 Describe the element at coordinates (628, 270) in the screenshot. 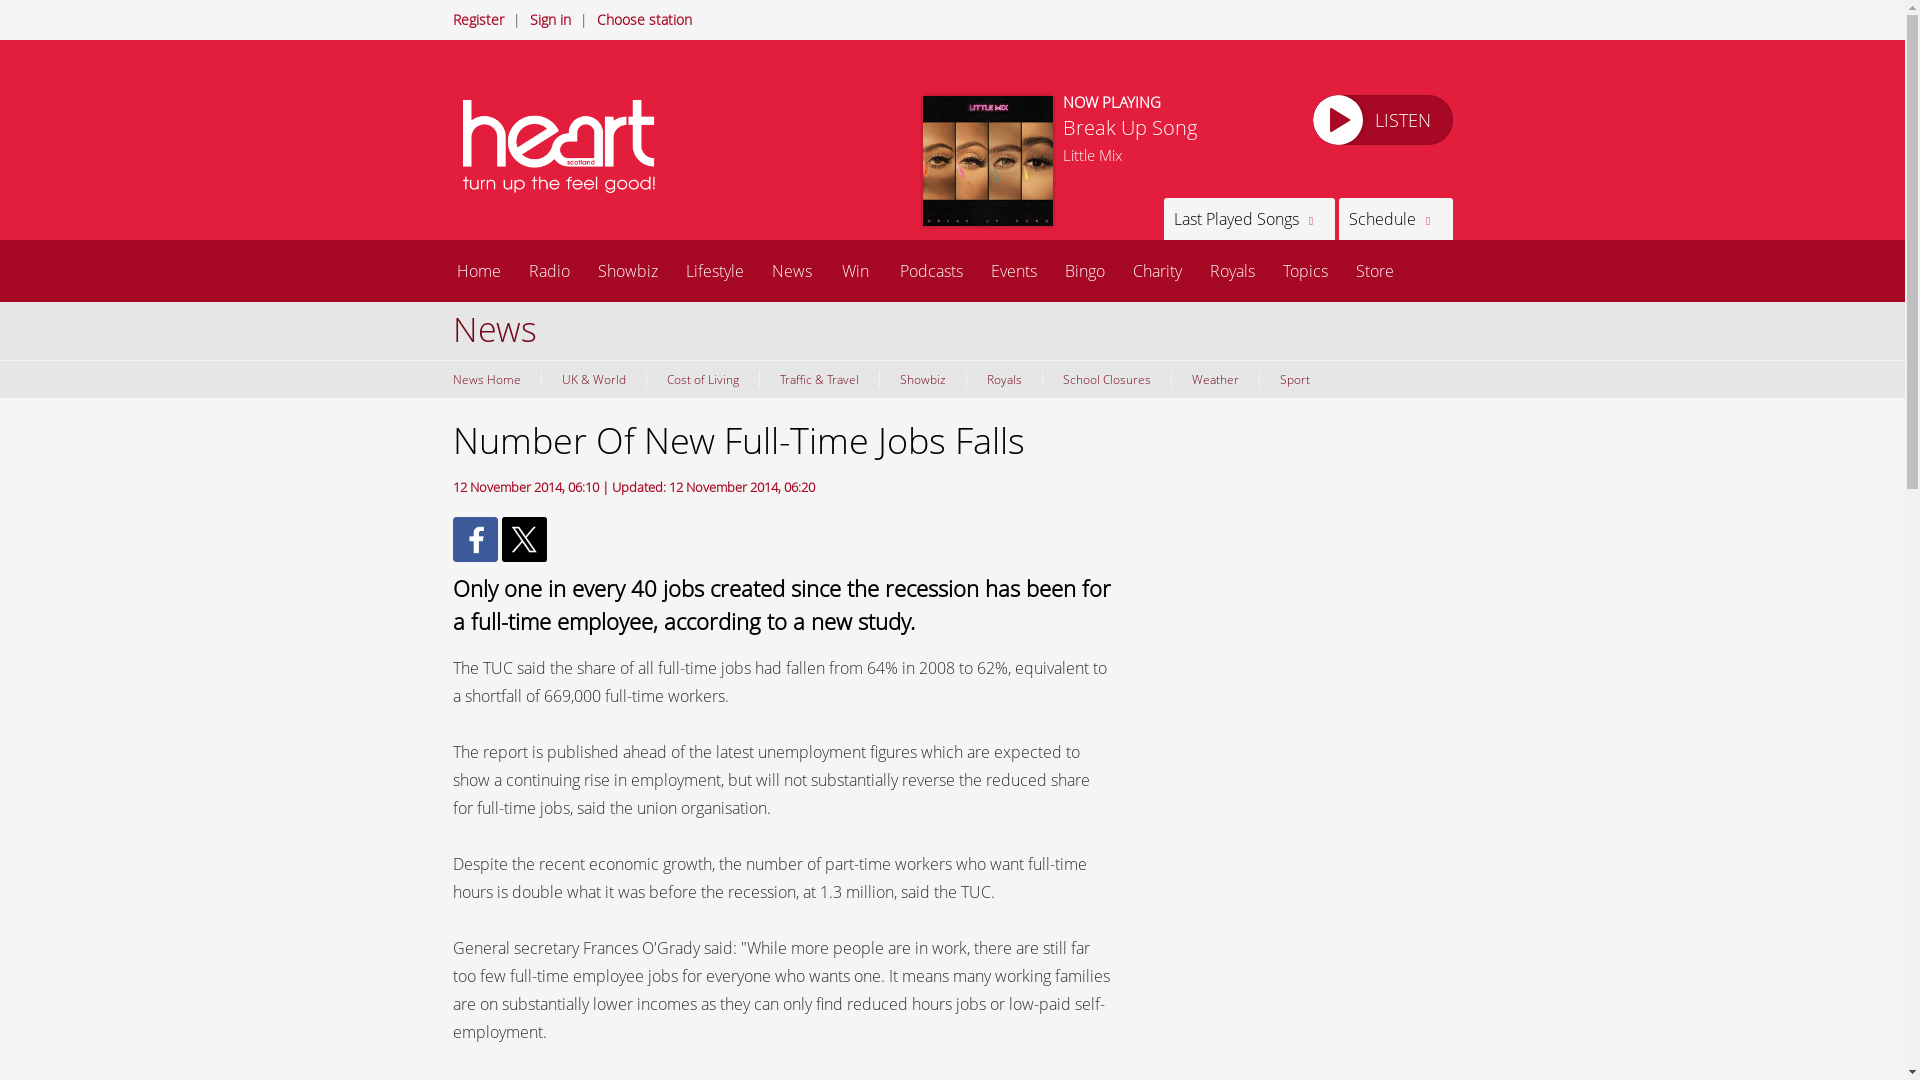

I see `Showbiz` at that location.